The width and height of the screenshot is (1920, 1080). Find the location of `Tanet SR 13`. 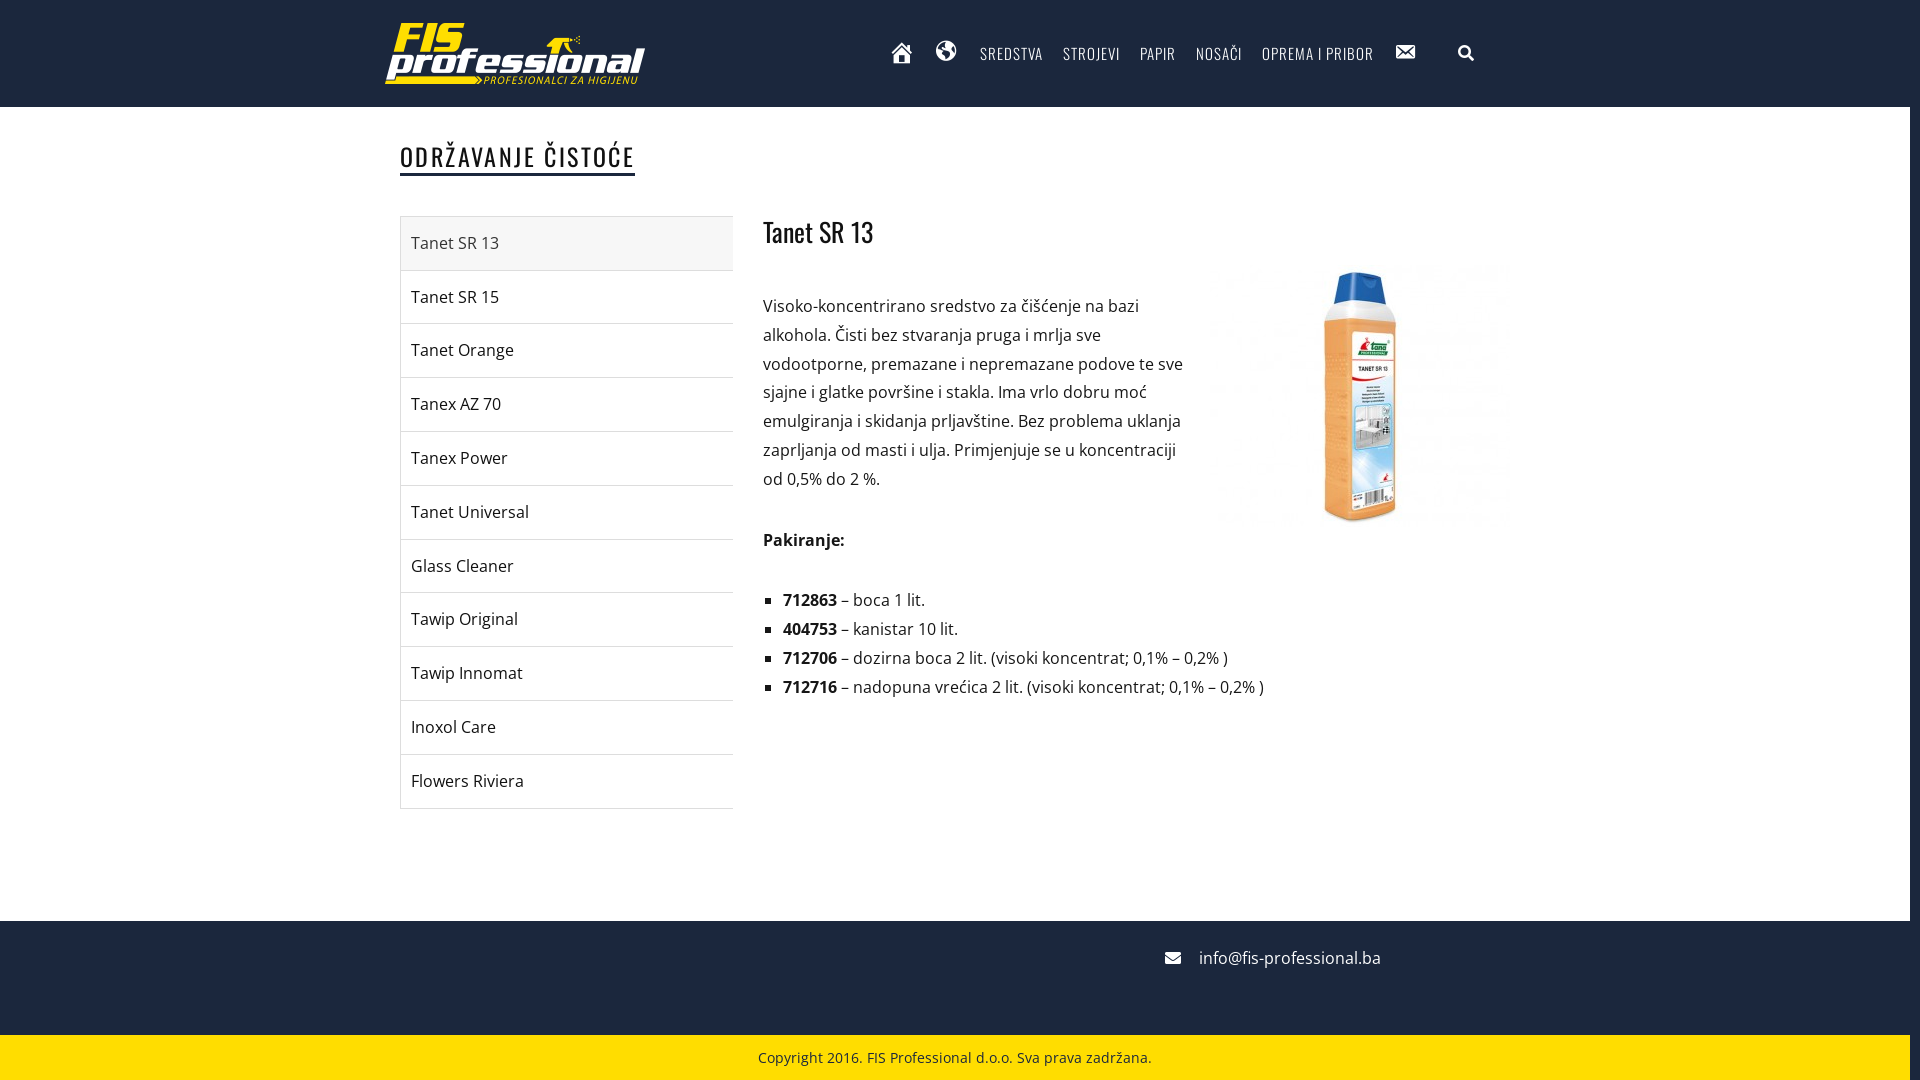

Tanet SR 13 is located at coordinates (567, 244).